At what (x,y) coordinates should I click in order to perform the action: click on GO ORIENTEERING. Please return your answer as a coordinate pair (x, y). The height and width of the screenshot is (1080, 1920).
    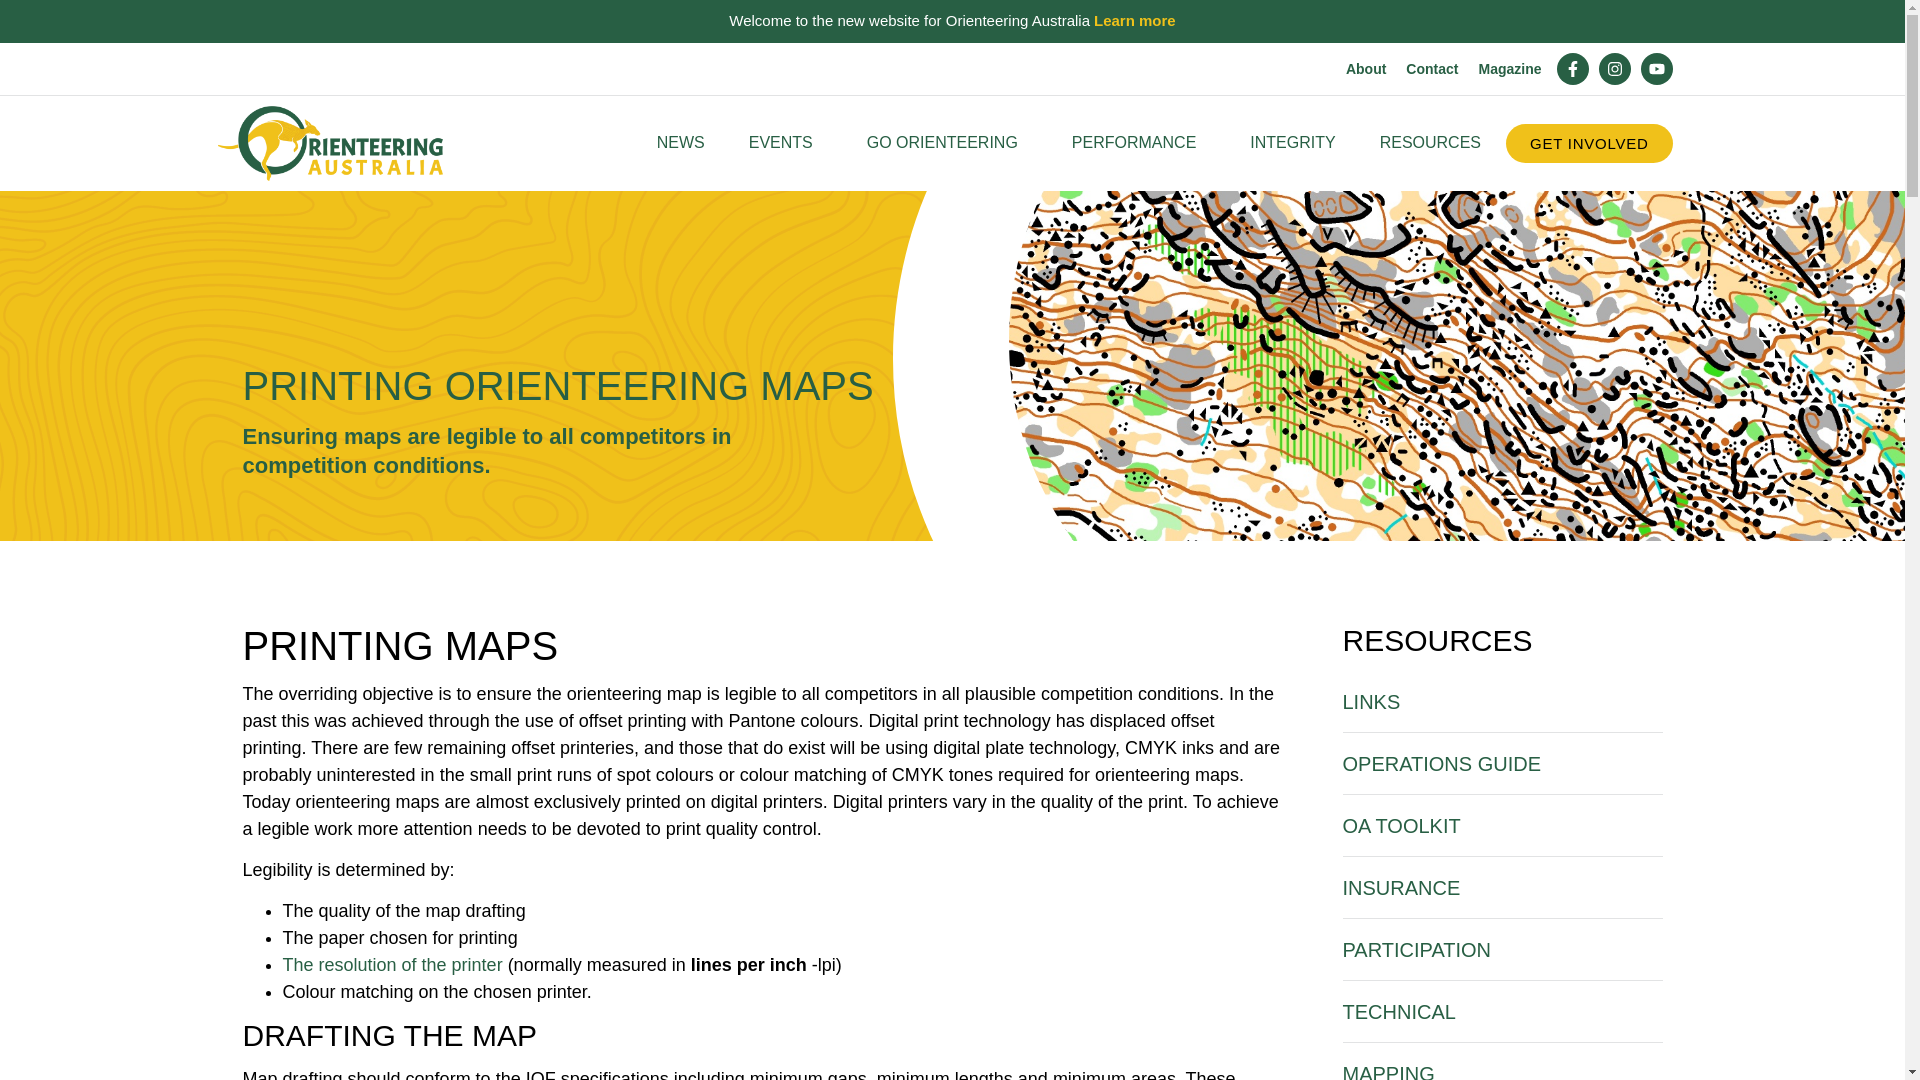
    Looking at the image, I should click on (947, 142).